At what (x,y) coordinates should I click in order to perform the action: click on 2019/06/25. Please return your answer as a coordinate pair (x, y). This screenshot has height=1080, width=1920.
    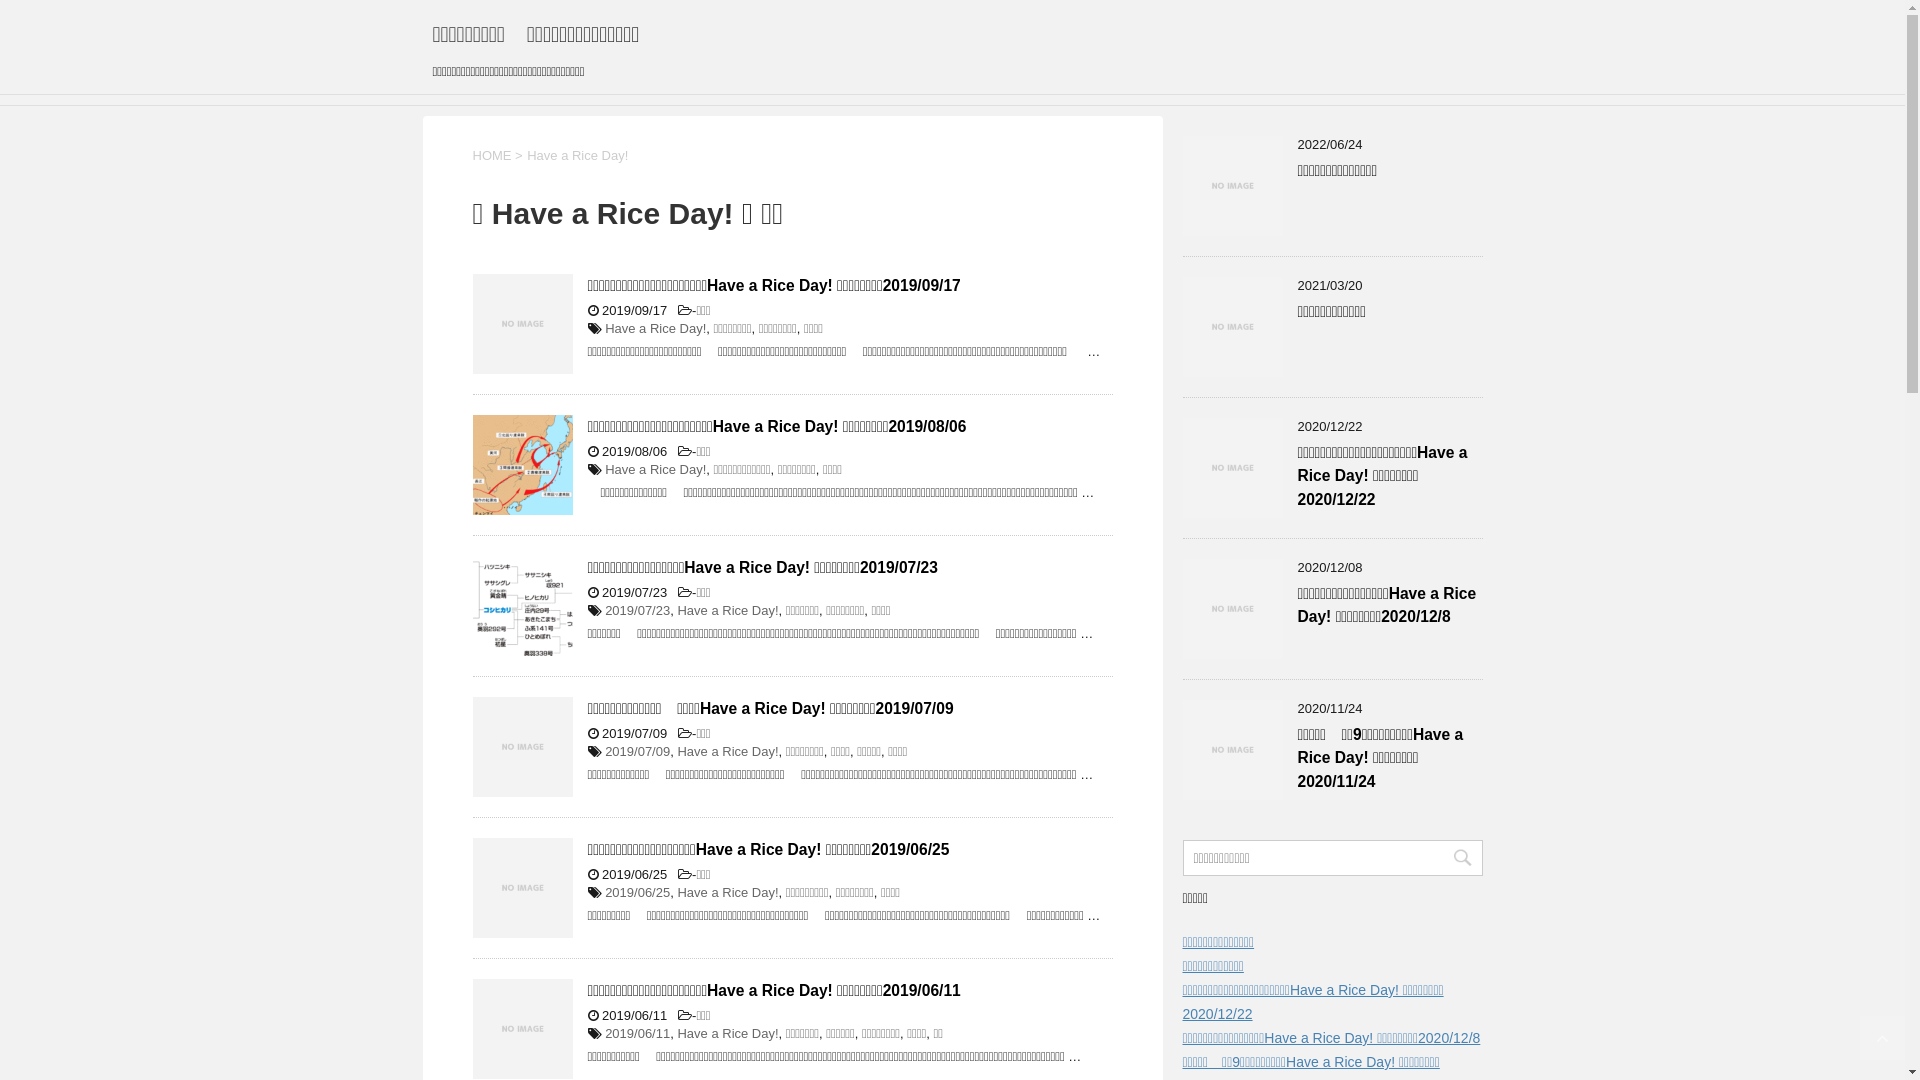
    Looking at the image, I should click on (638, 892).